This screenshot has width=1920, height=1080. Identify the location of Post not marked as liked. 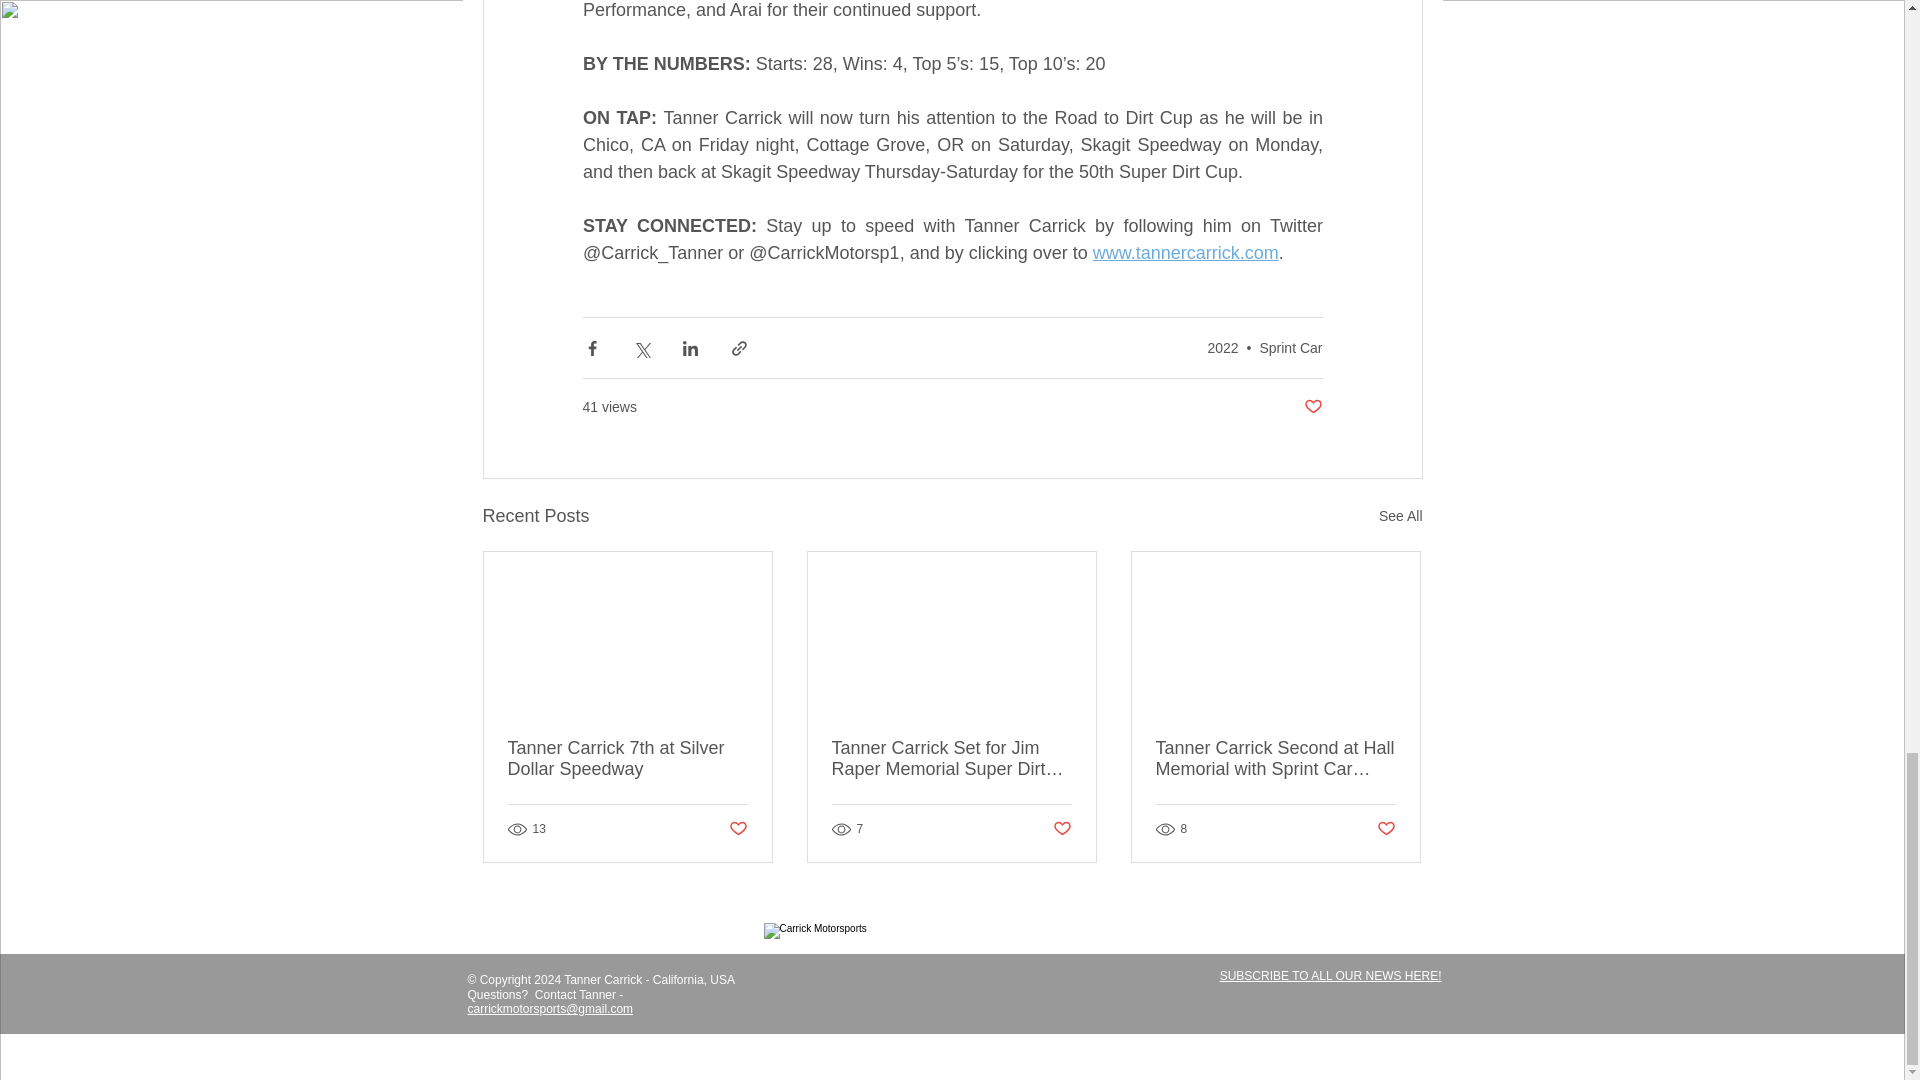
(1062, 829).